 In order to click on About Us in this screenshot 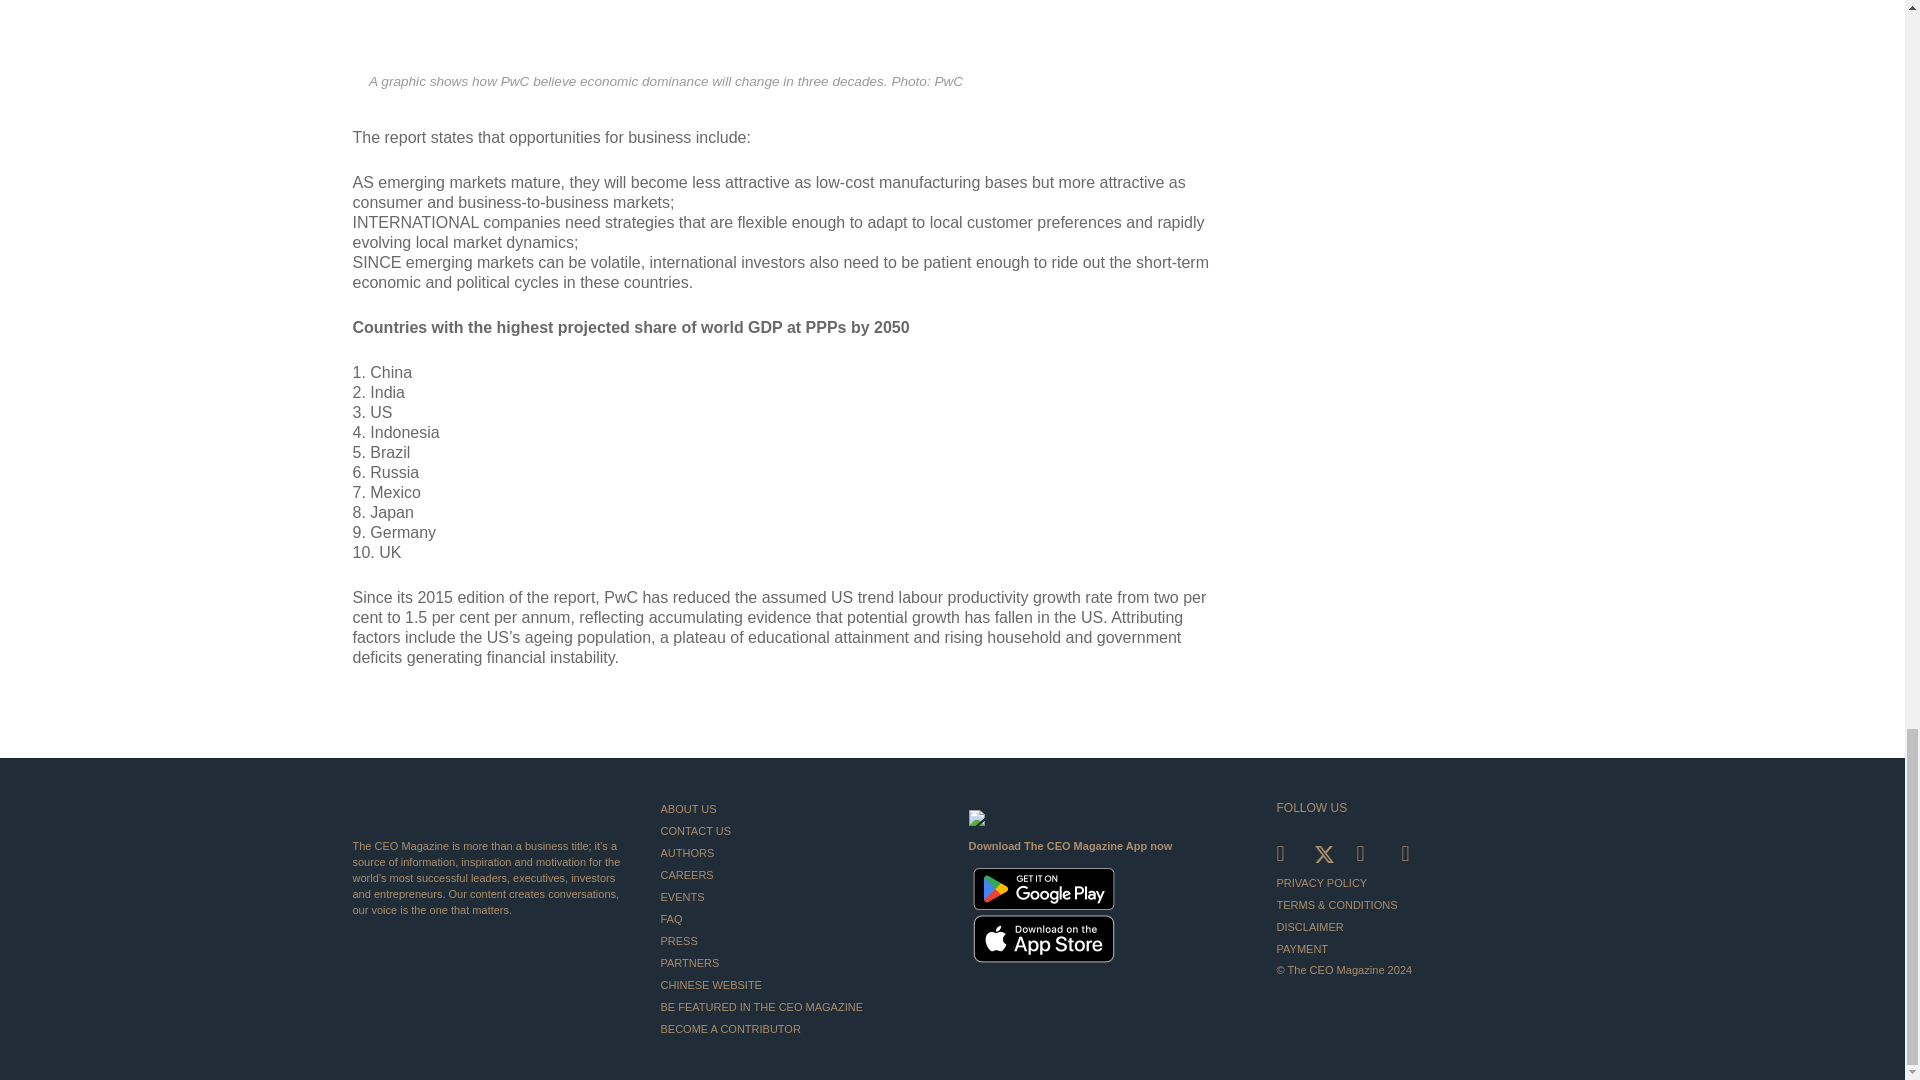, I will do `click(798, 808)`.